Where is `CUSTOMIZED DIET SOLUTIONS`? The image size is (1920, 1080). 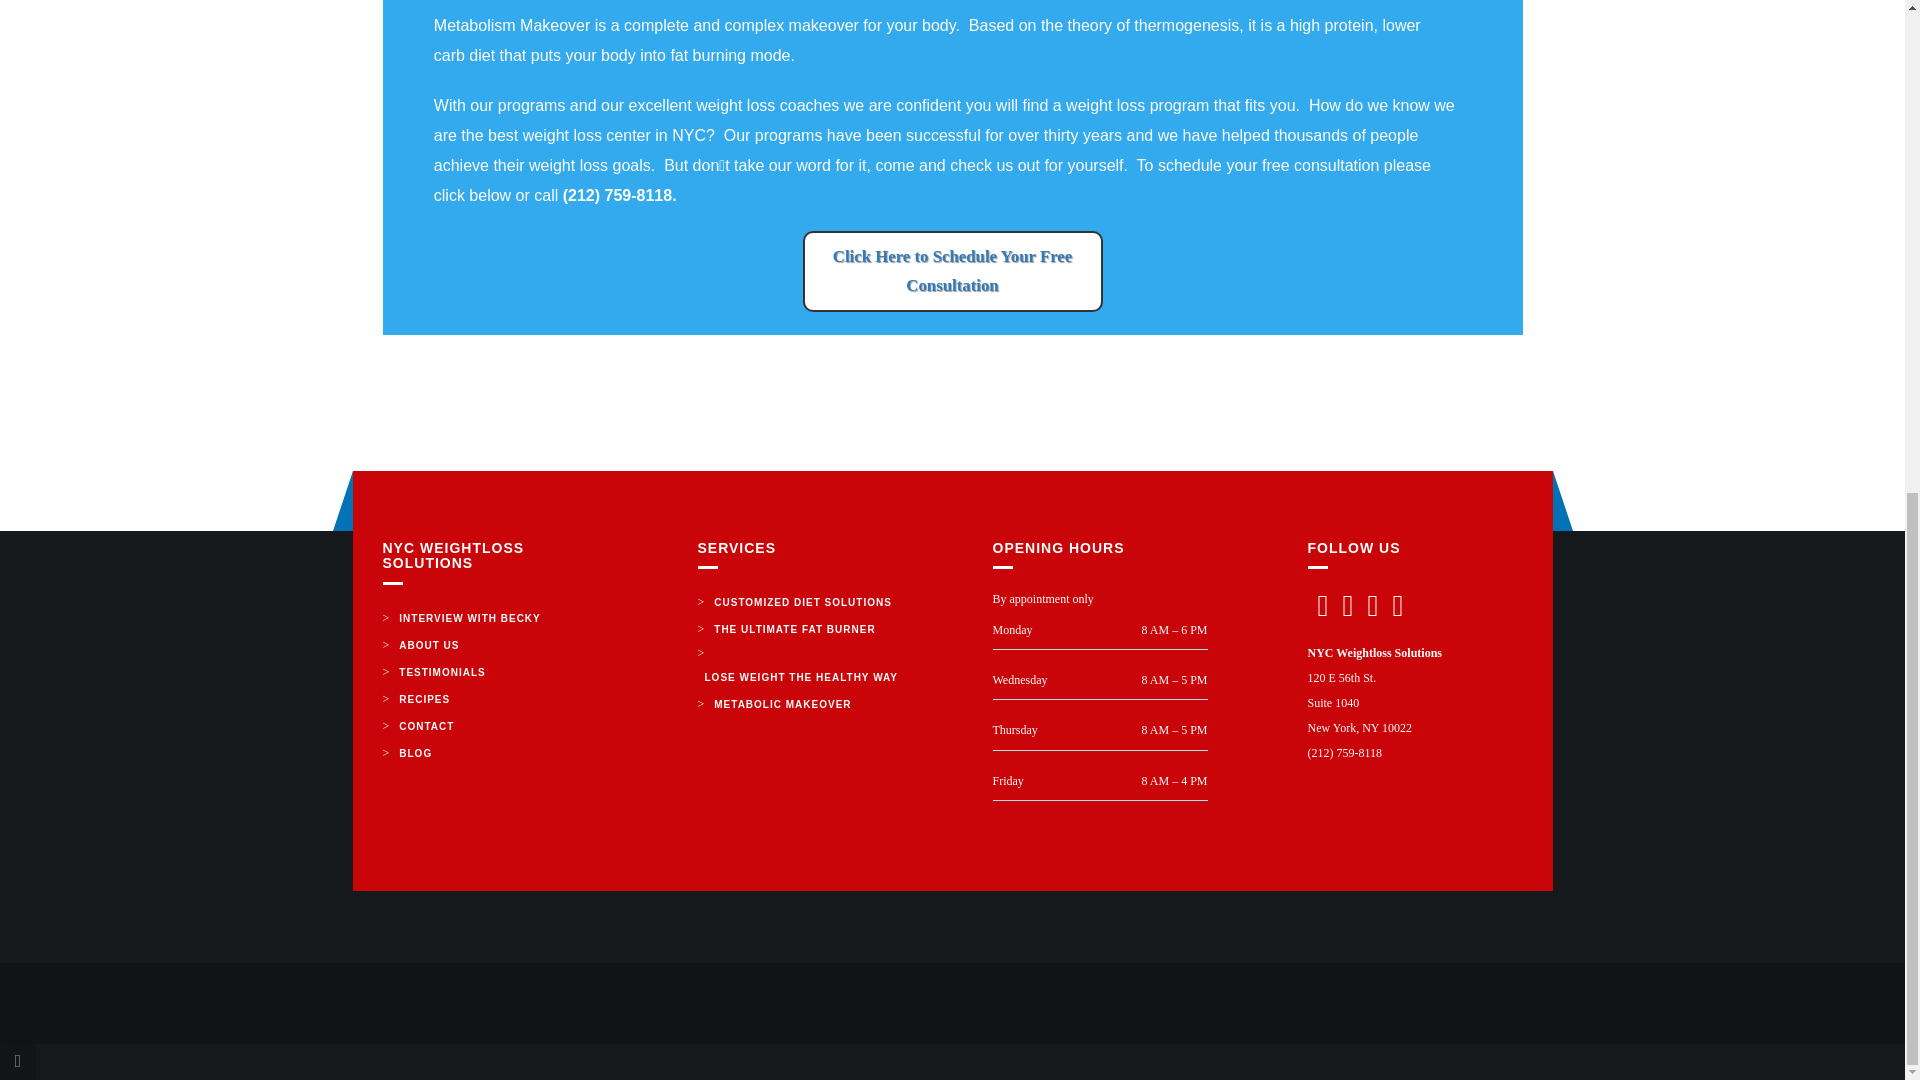 CUSTOMIZED DIET SOLUTIONS is located at coordinates (802, 602).